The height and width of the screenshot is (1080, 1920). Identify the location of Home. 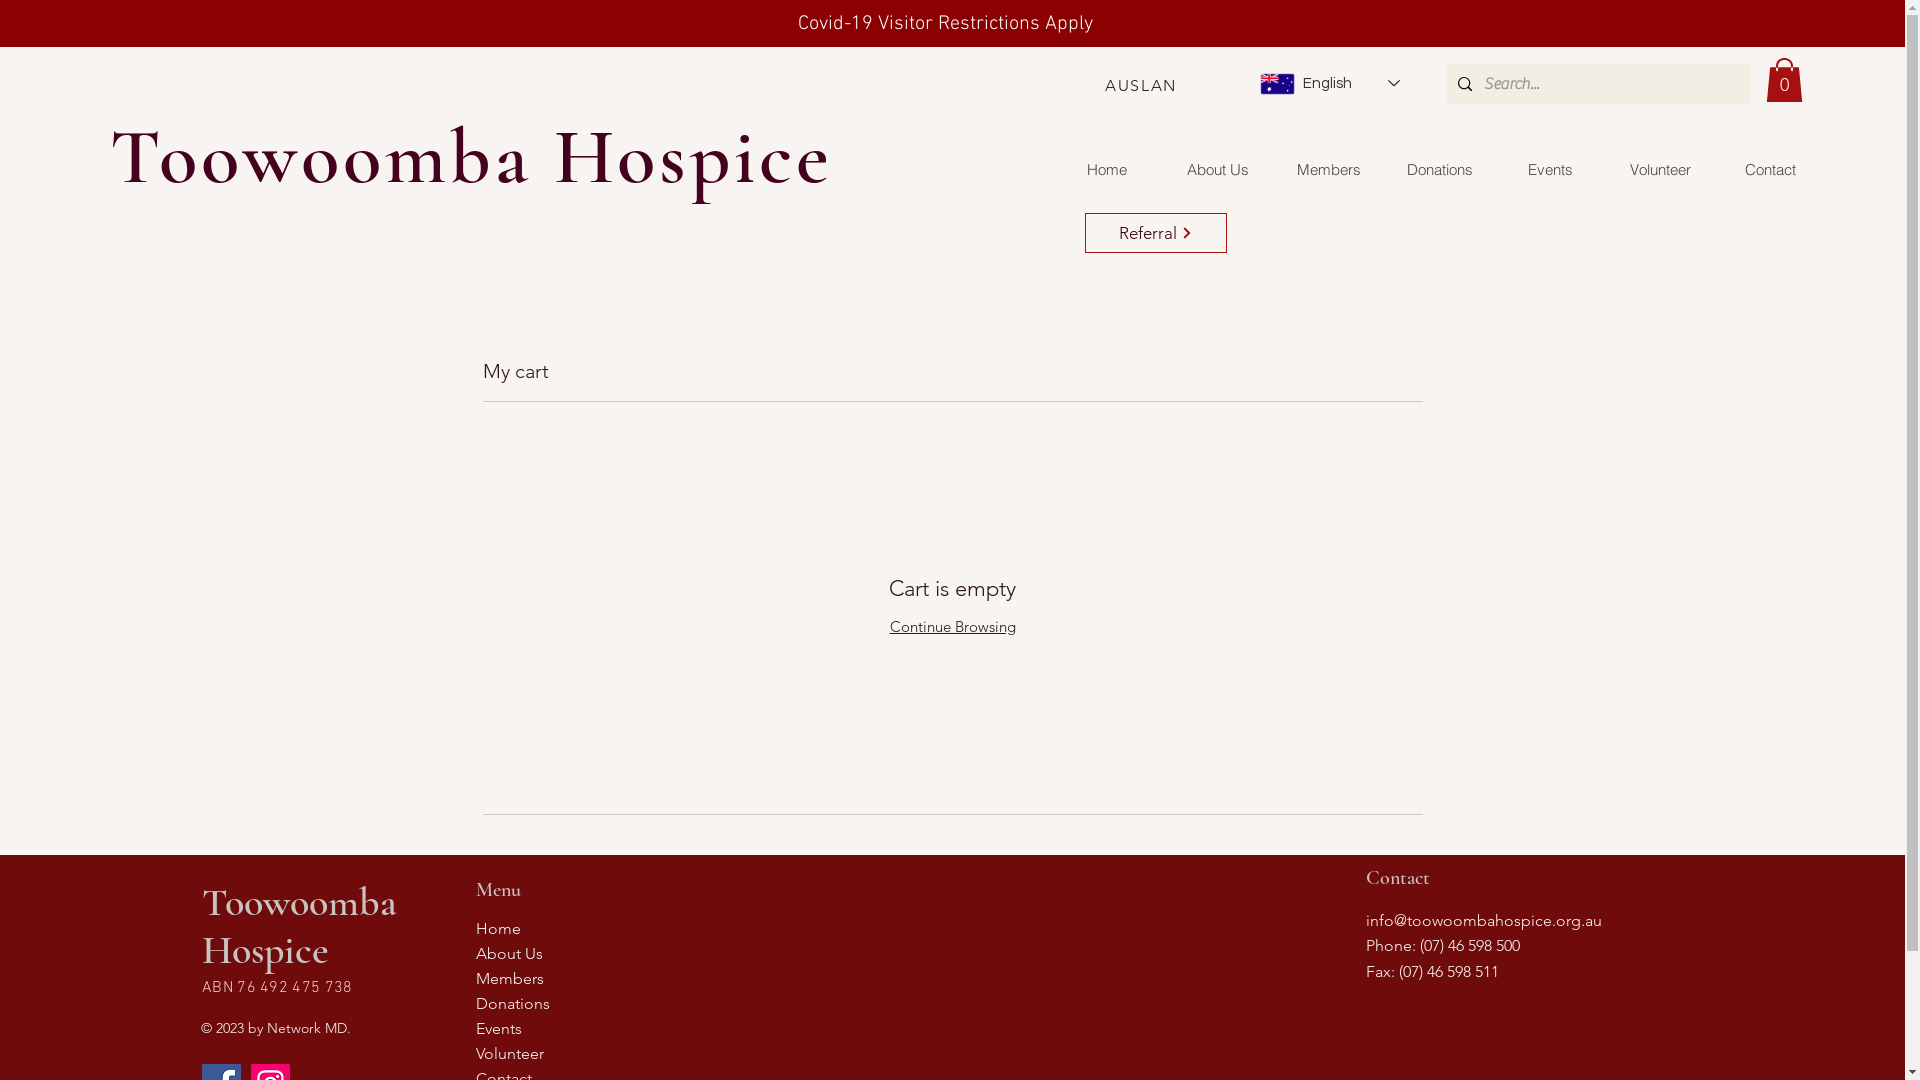
(1106, 170).